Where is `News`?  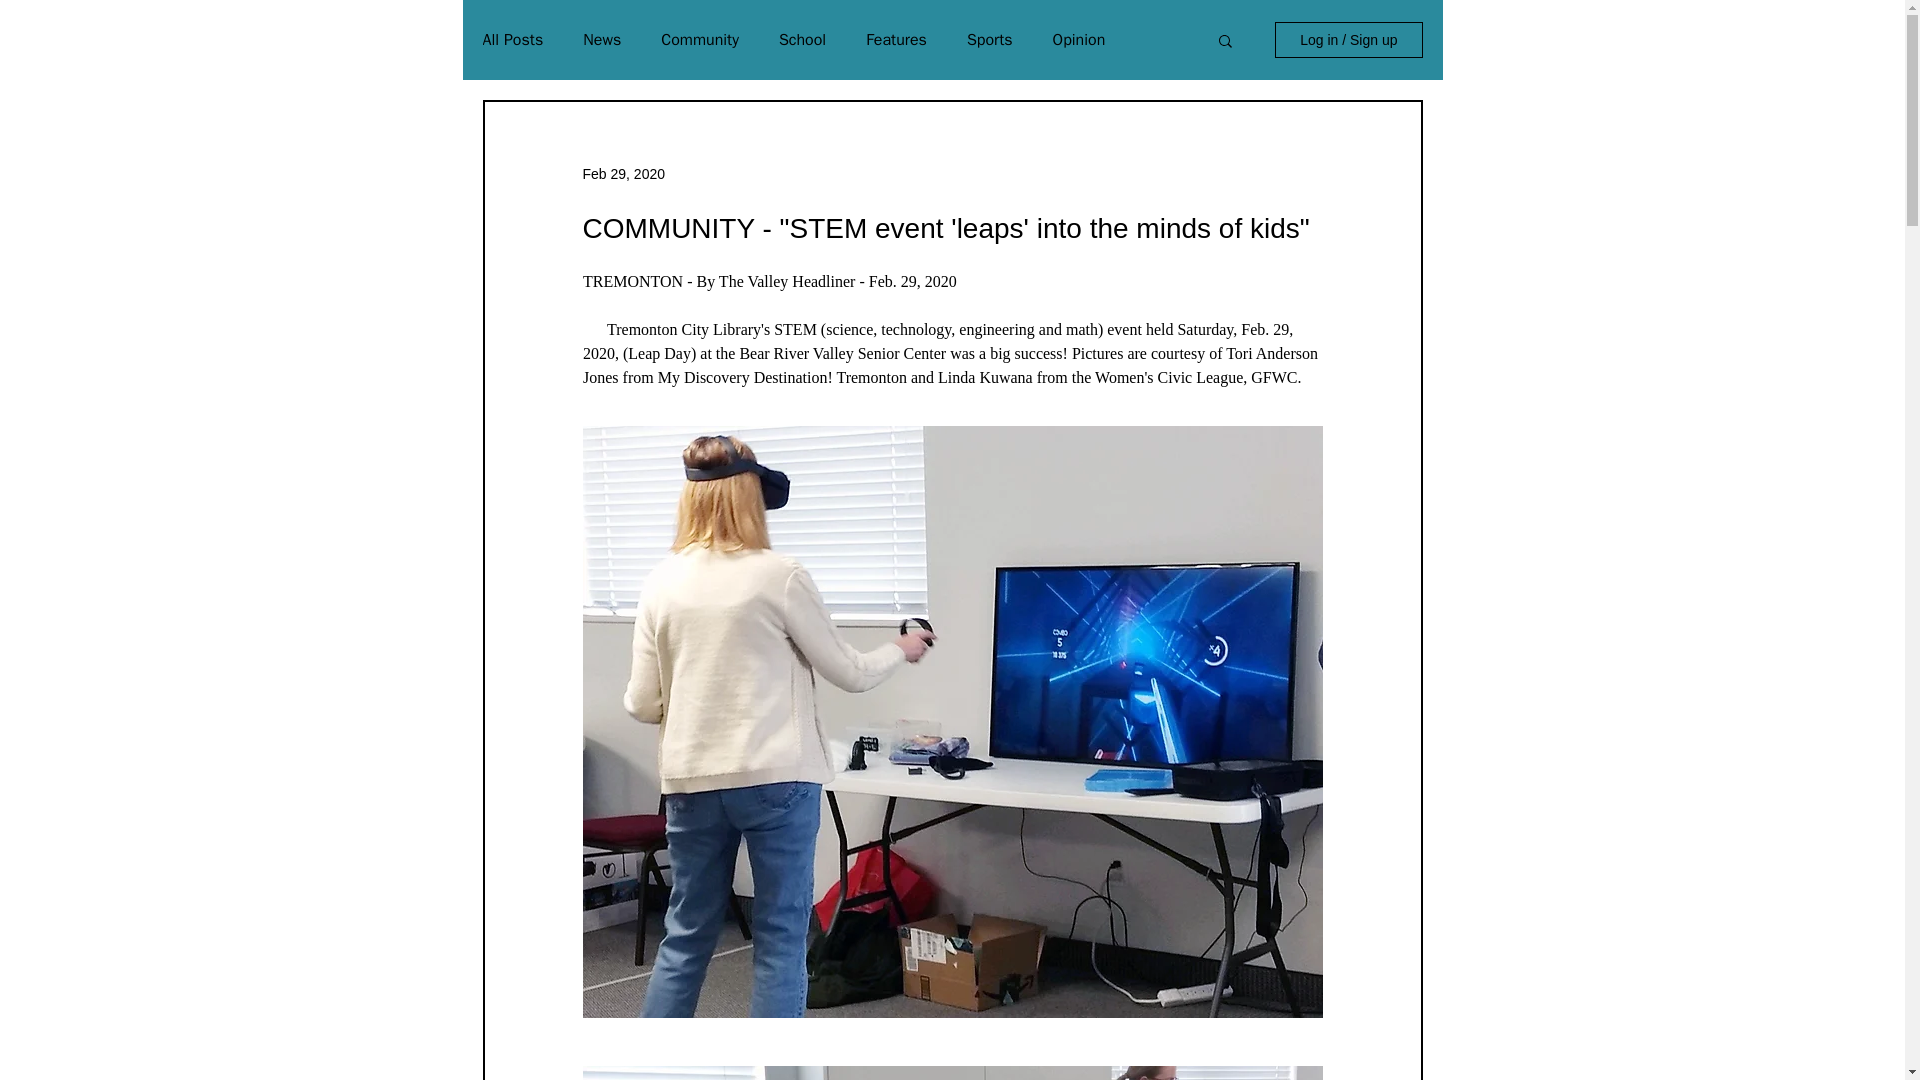 News is located at coordinates (602, 40).